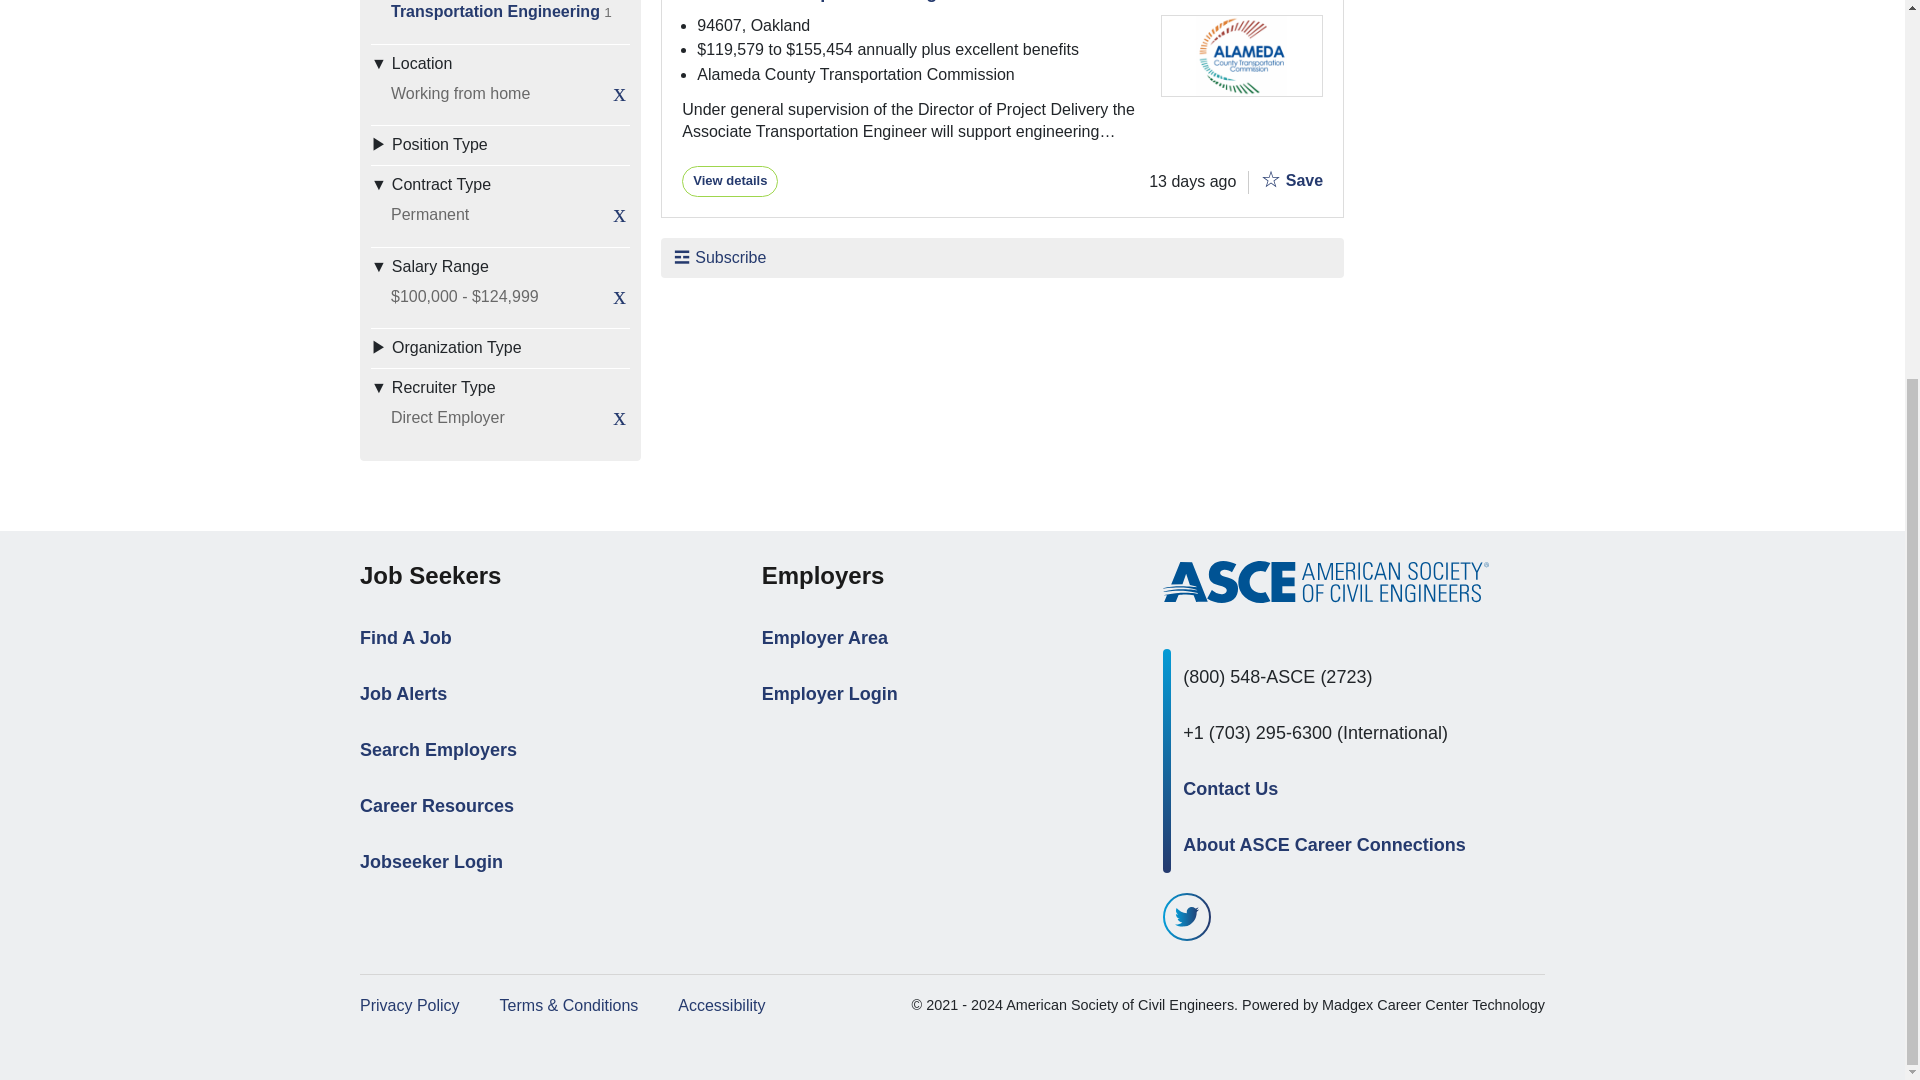 Image resolution: width=1920 pixels, height=1080 pixels. What do you see at coordinates (618, 416) in the screenshot?
I see `Contract Type` at bounding box center [618, 416].